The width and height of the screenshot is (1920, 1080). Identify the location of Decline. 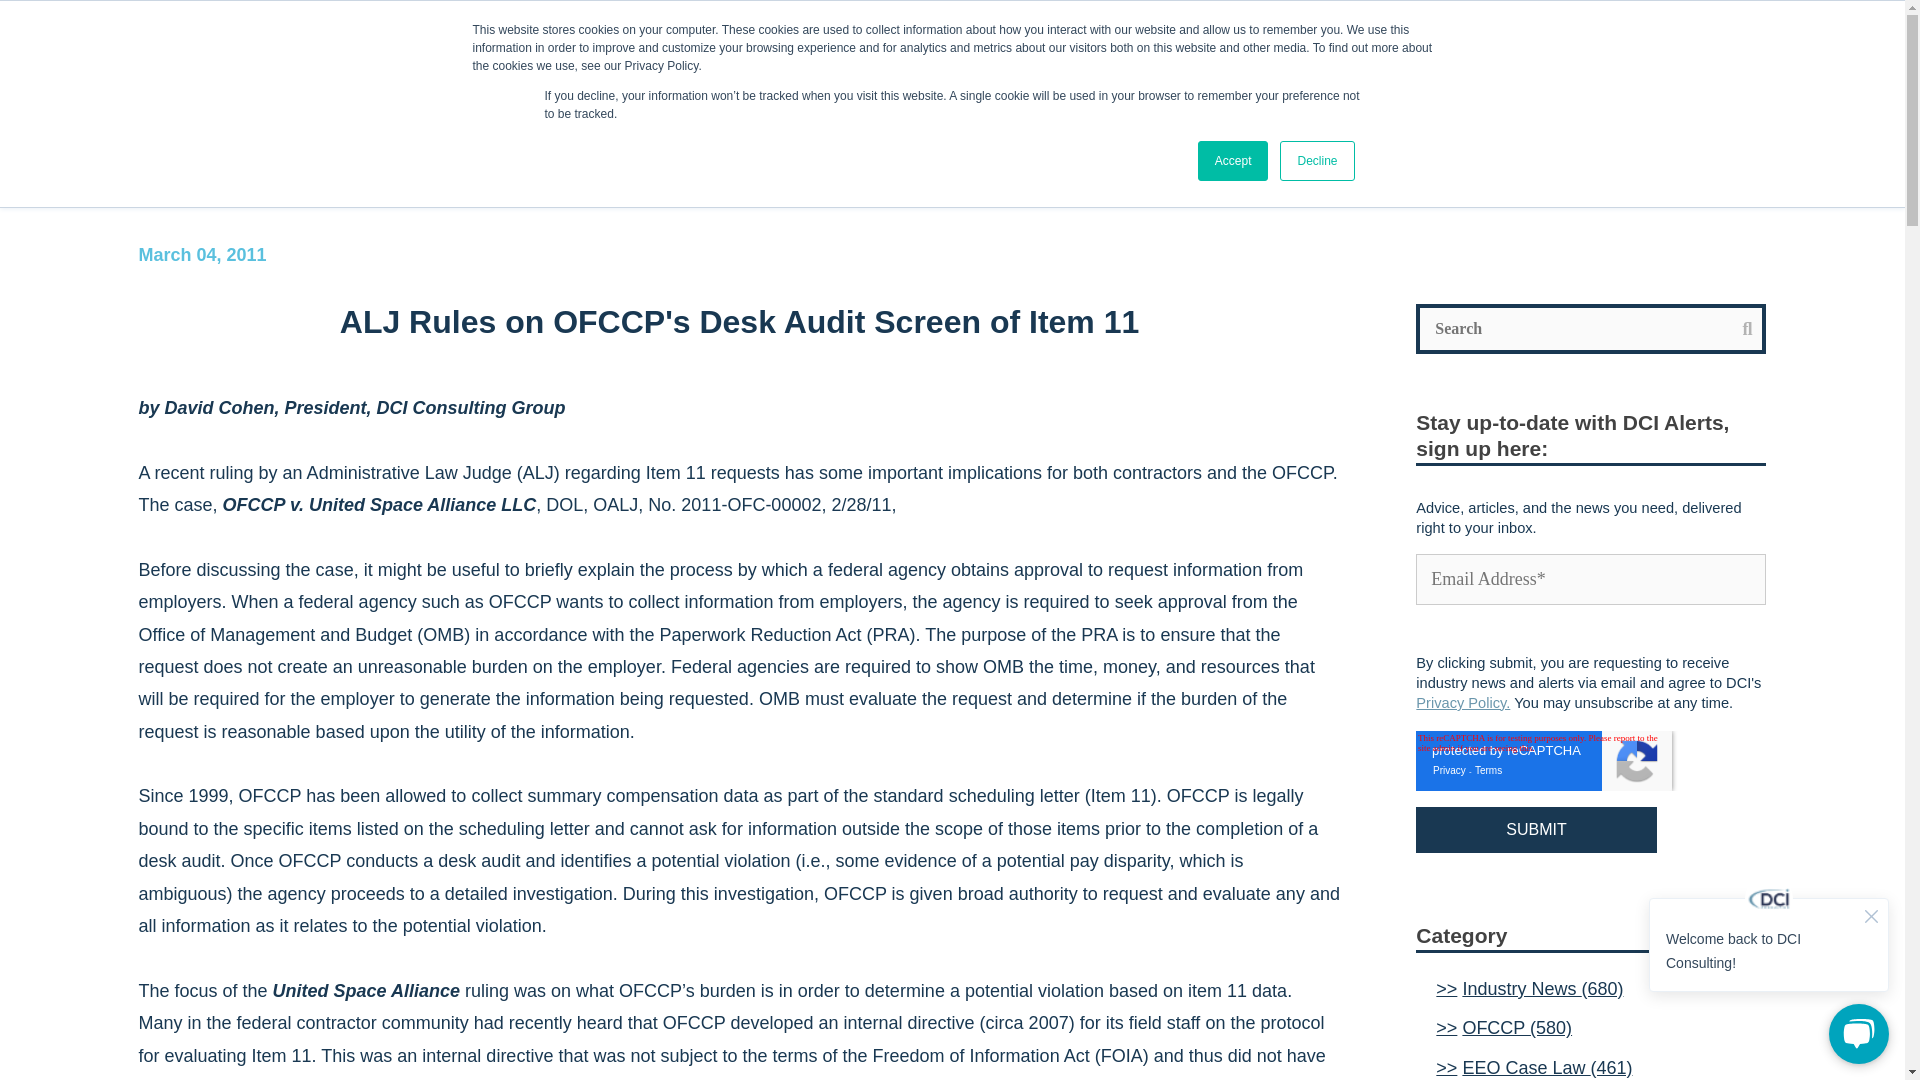
(1316, 161).